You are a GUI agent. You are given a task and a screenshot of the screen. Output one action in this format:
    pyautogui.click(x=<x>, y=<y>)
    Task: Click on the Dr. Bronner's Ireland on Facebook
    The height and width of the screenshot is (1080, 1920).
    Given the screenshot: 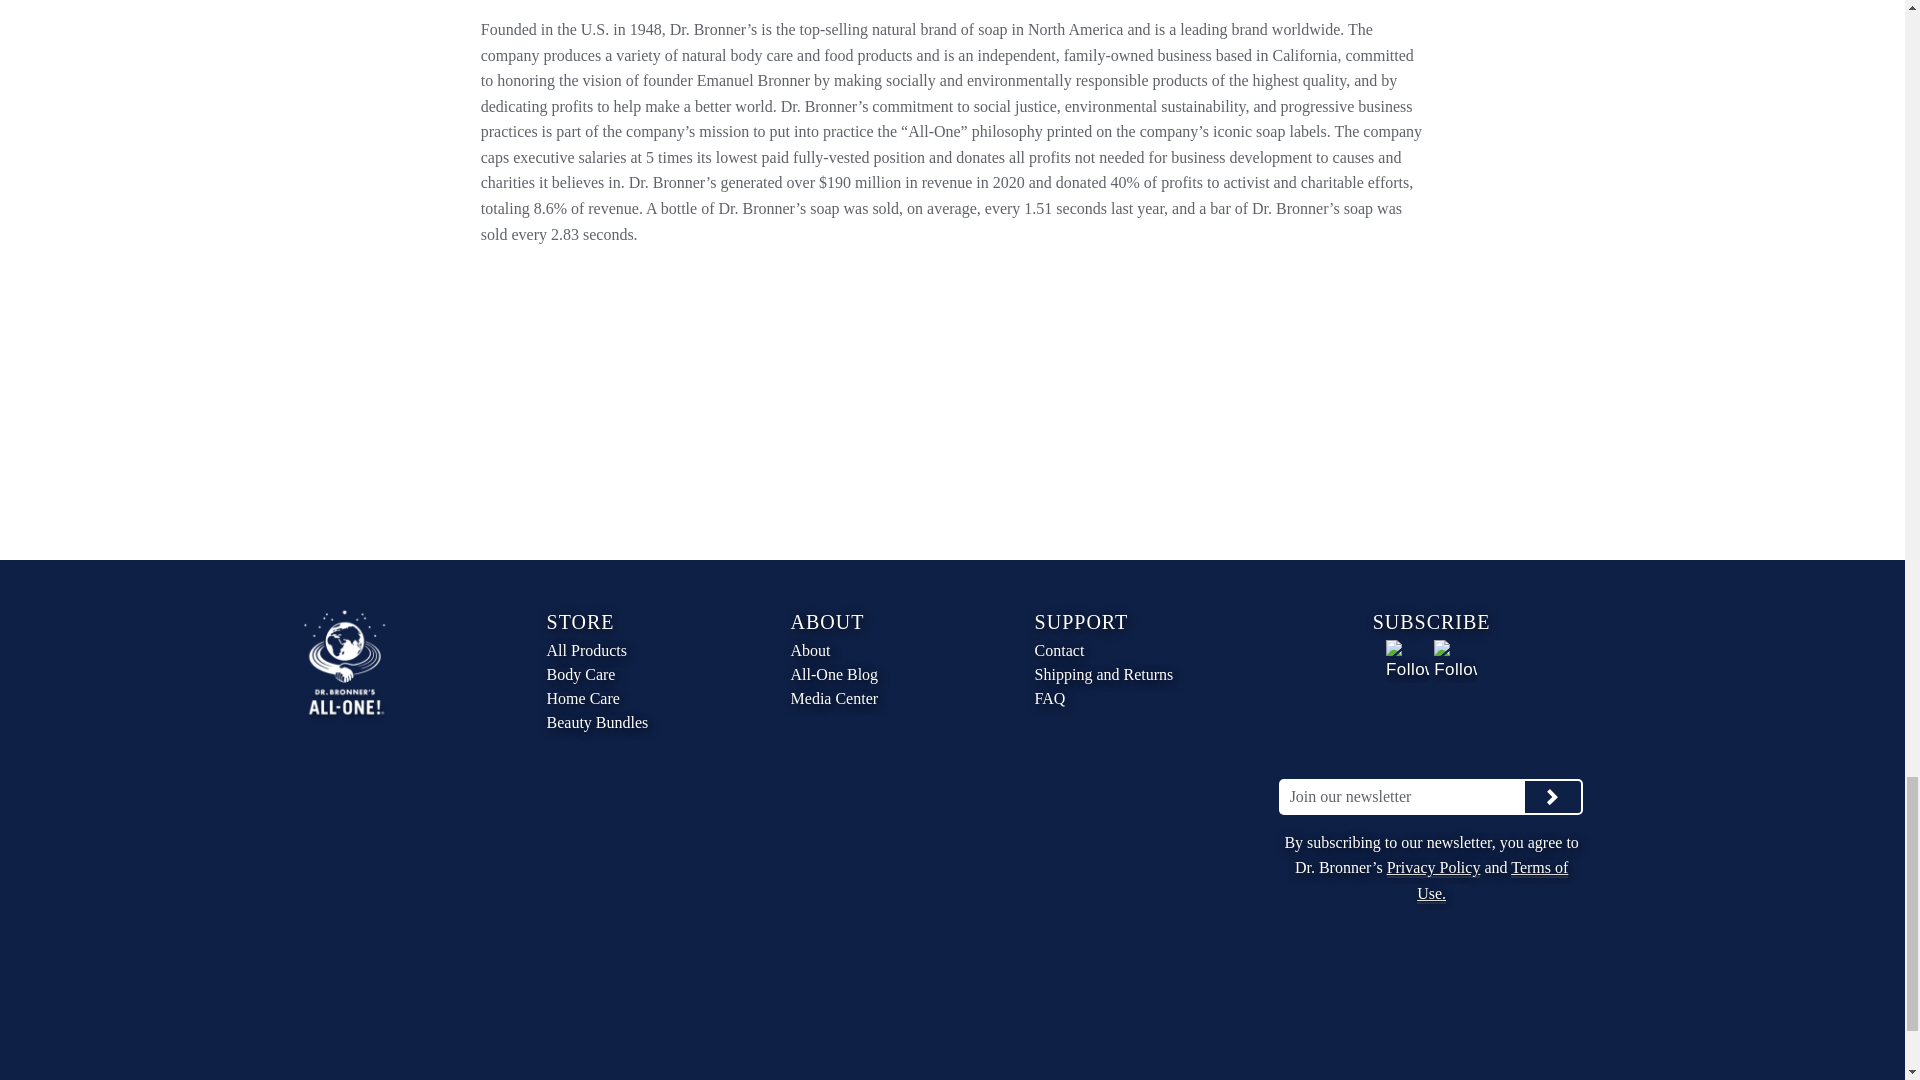 What is the action you would take?
    pyautogui.click(x=1407, y=661)
    